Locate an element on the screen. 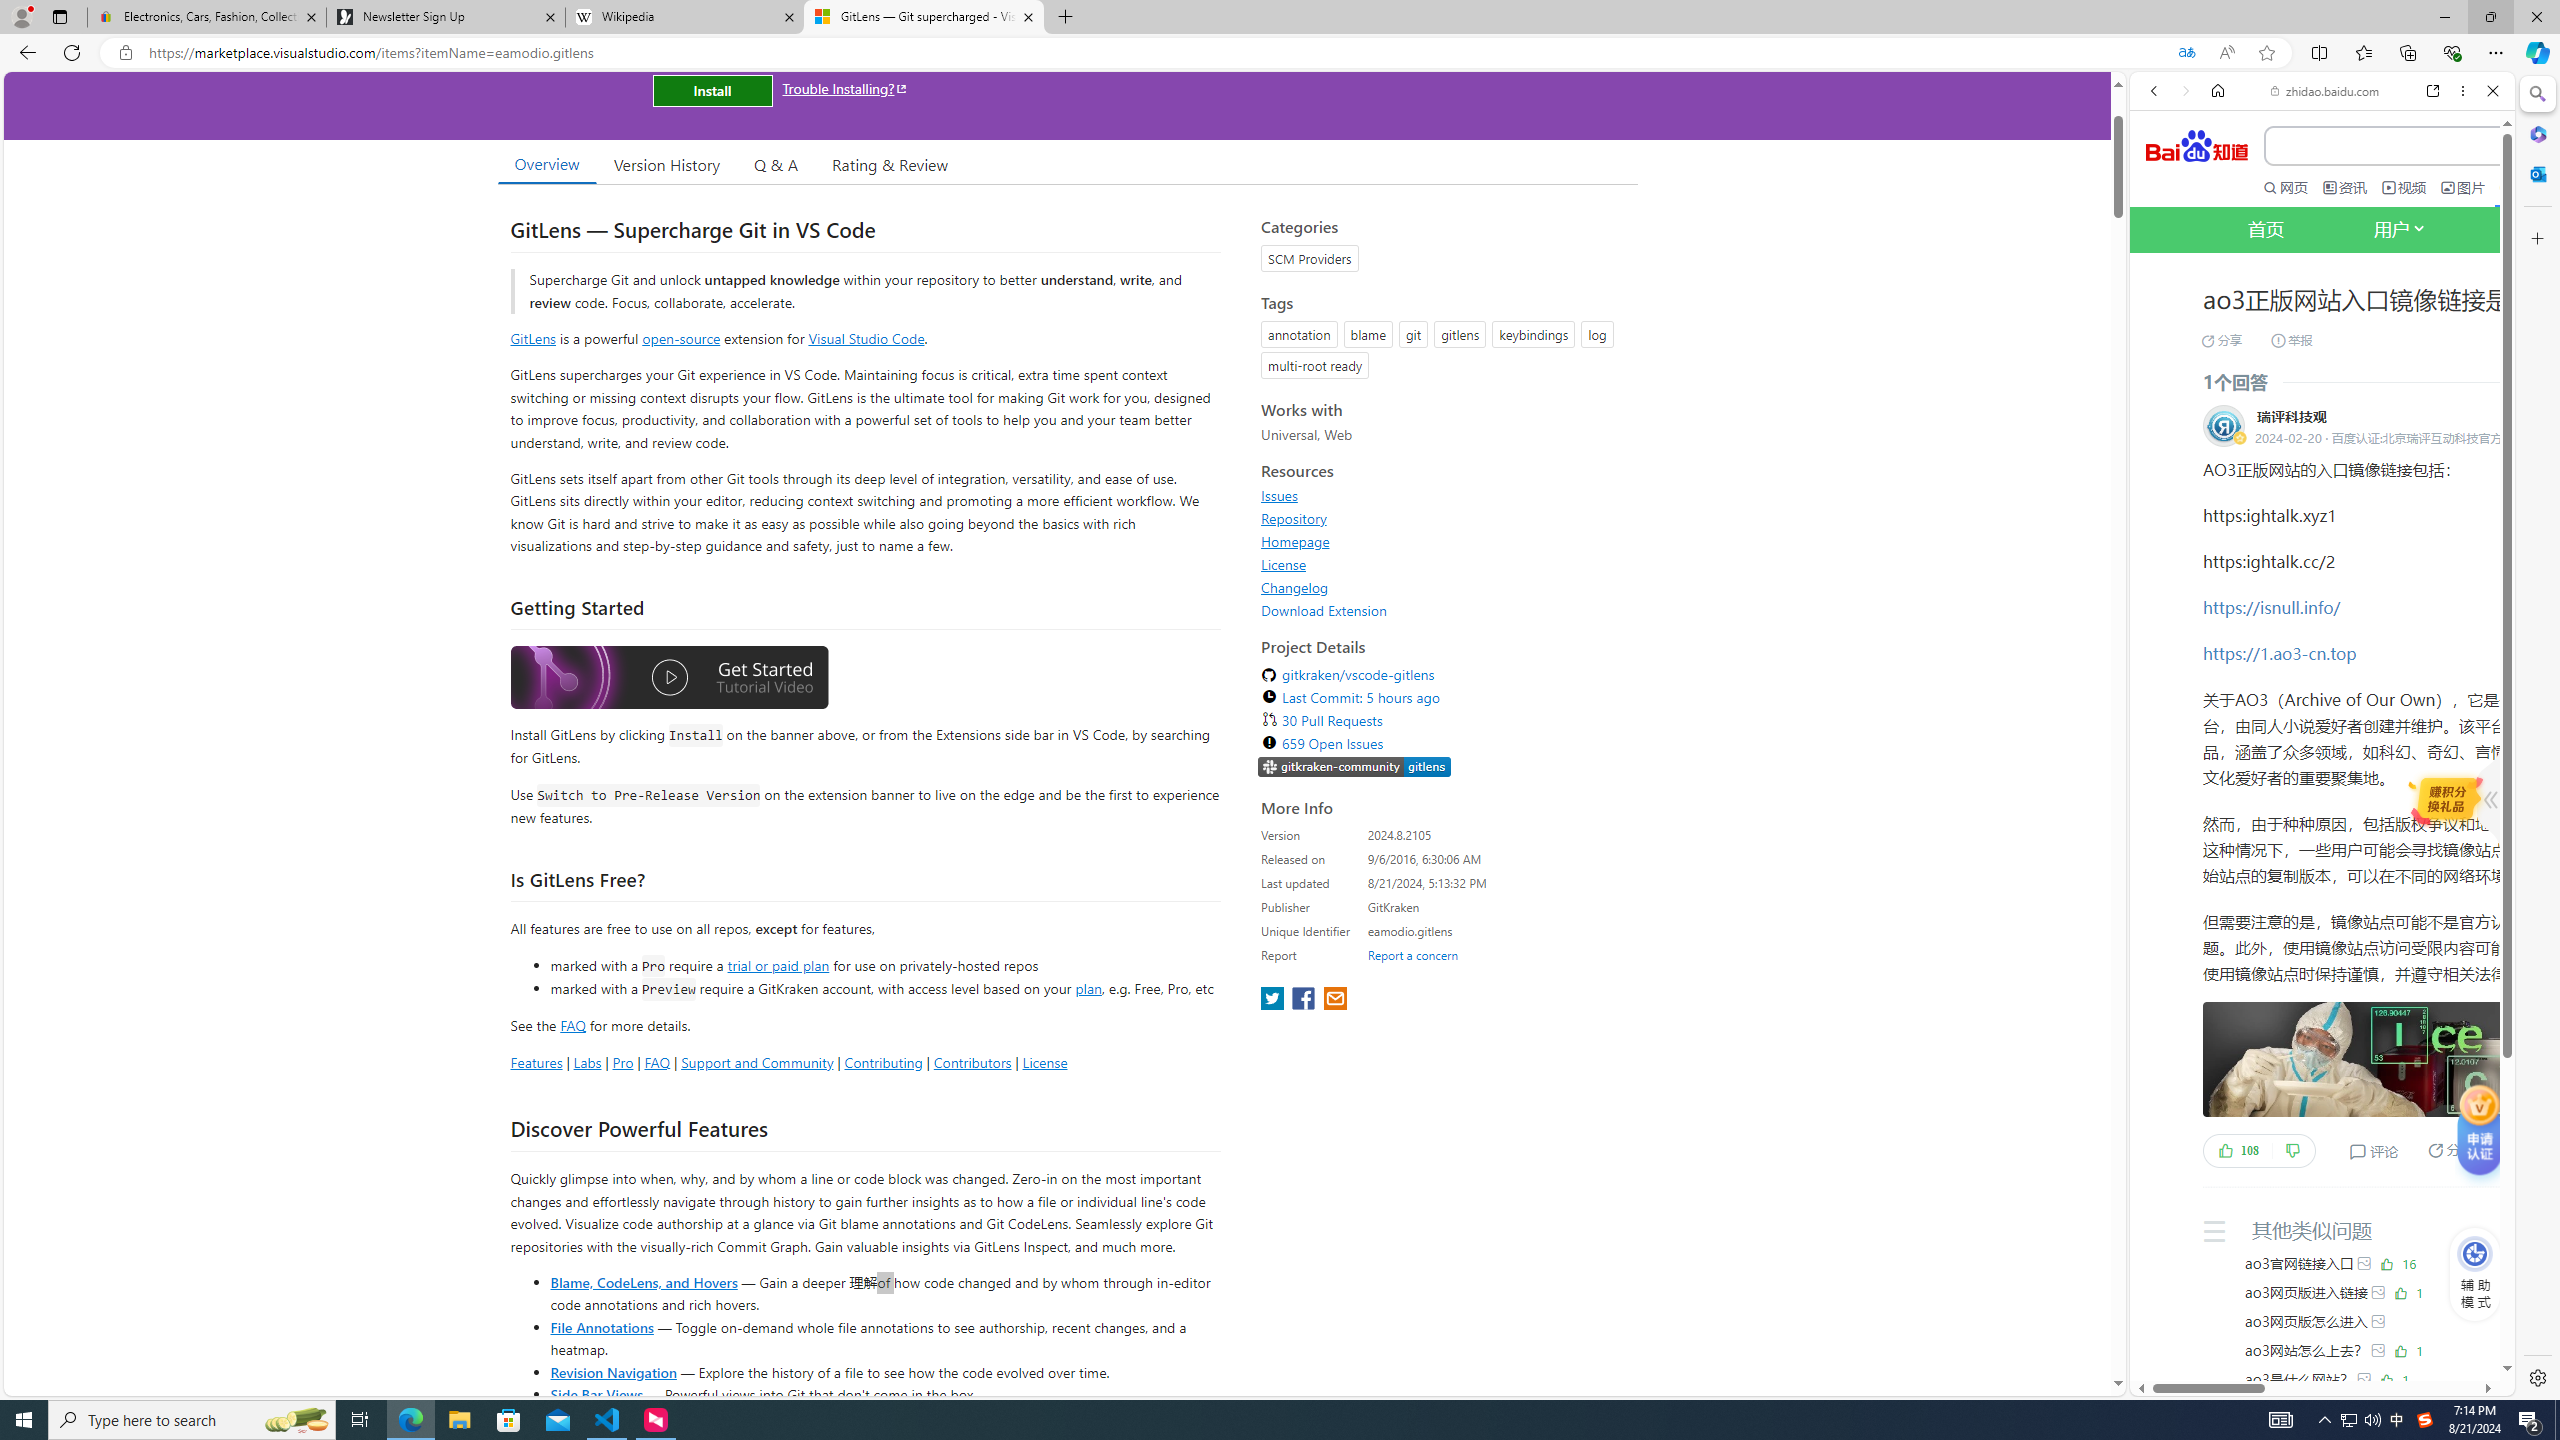  Address and search bar is located at coordinates (1158, 53).